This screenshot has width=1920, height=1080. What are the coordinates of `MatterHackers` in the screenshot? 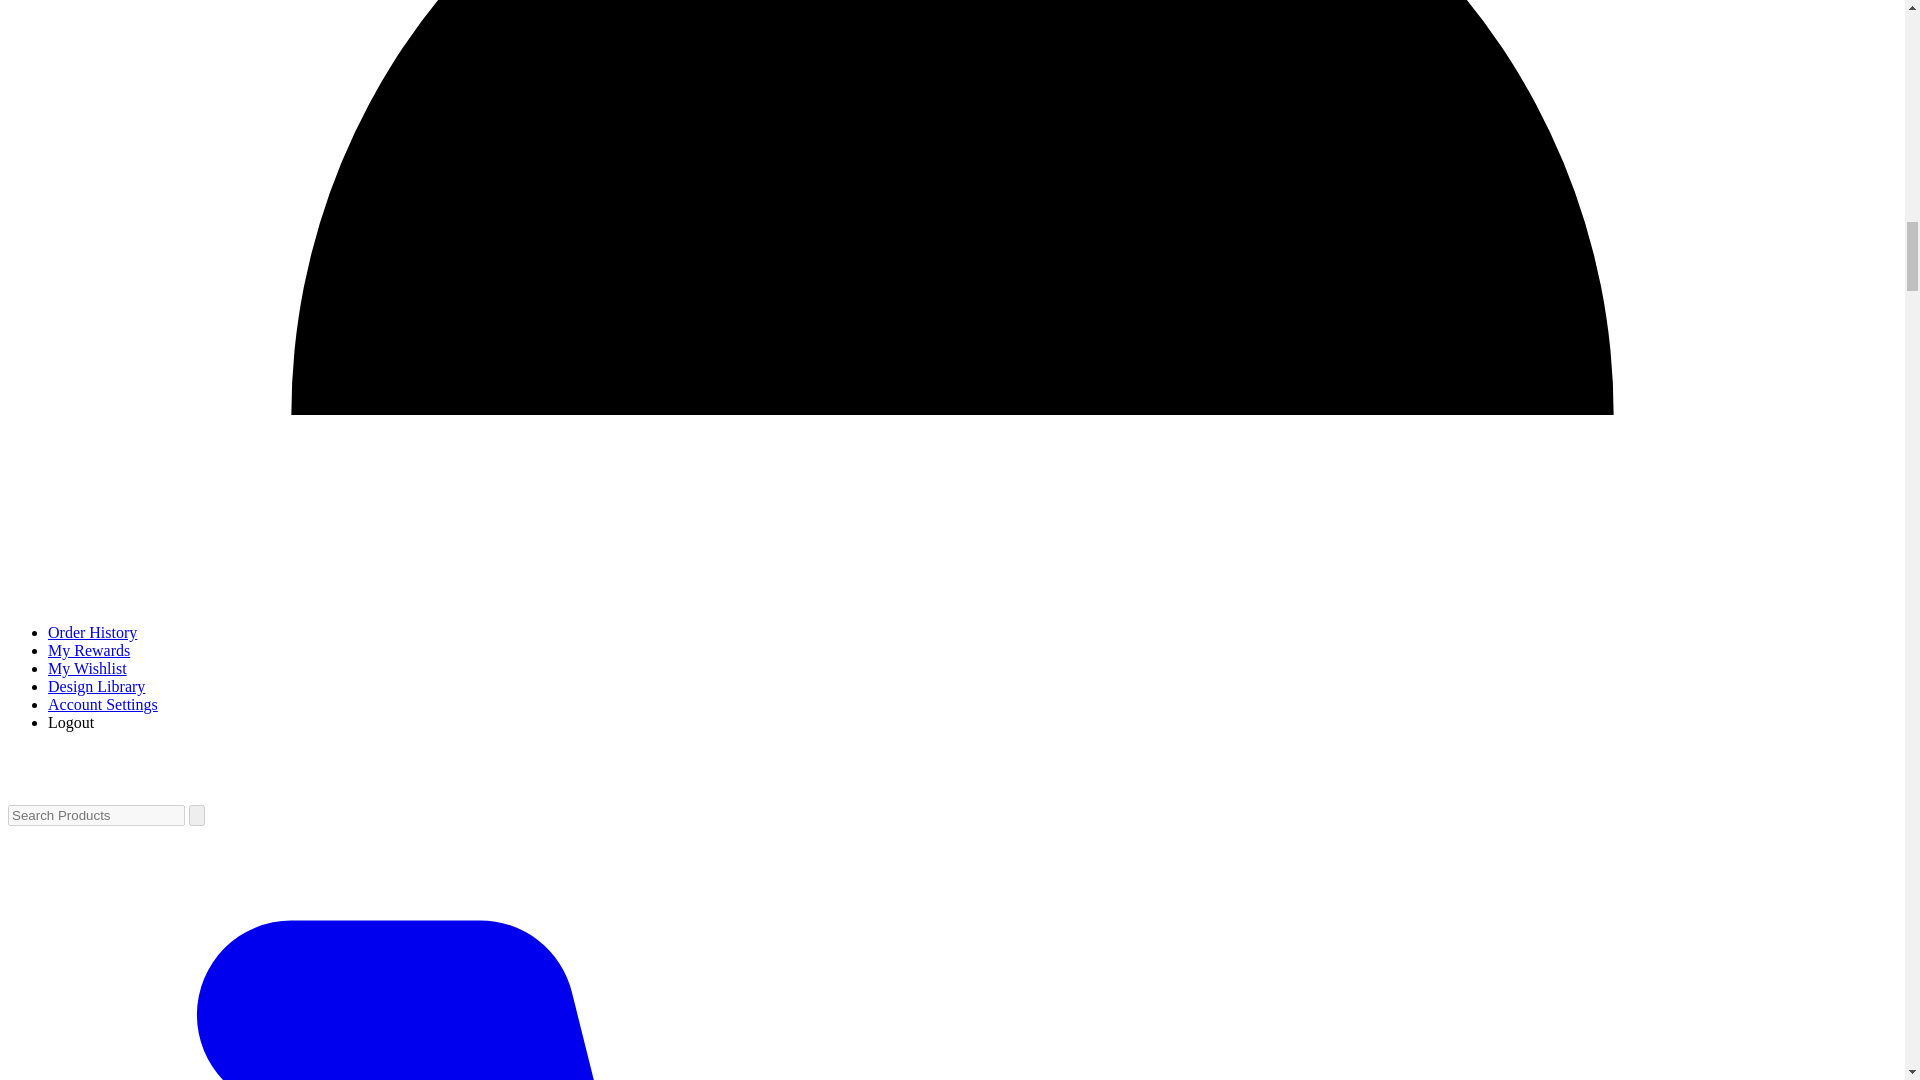 It's located at (107, 788).